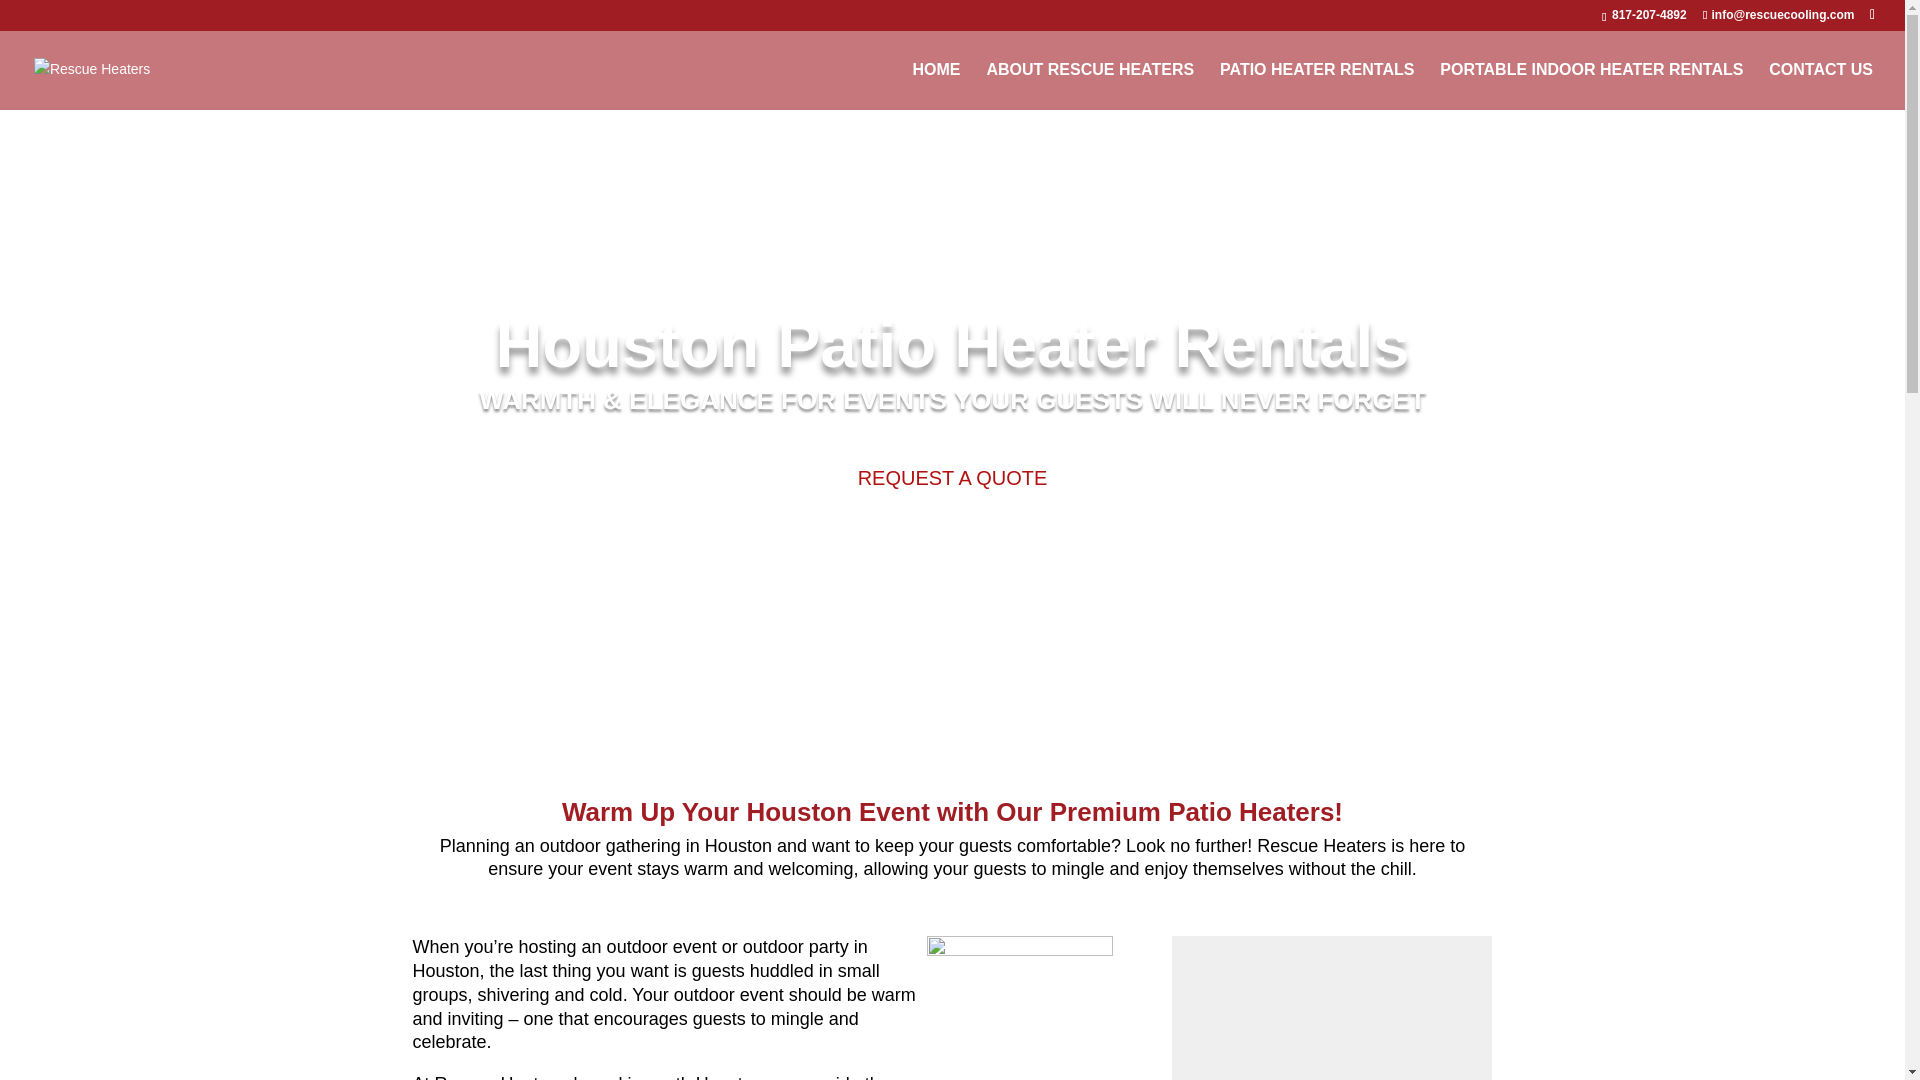 The image size is (1920, 1080). I want to click on PATIO HEATER RENTALS, so click(1316, 86).